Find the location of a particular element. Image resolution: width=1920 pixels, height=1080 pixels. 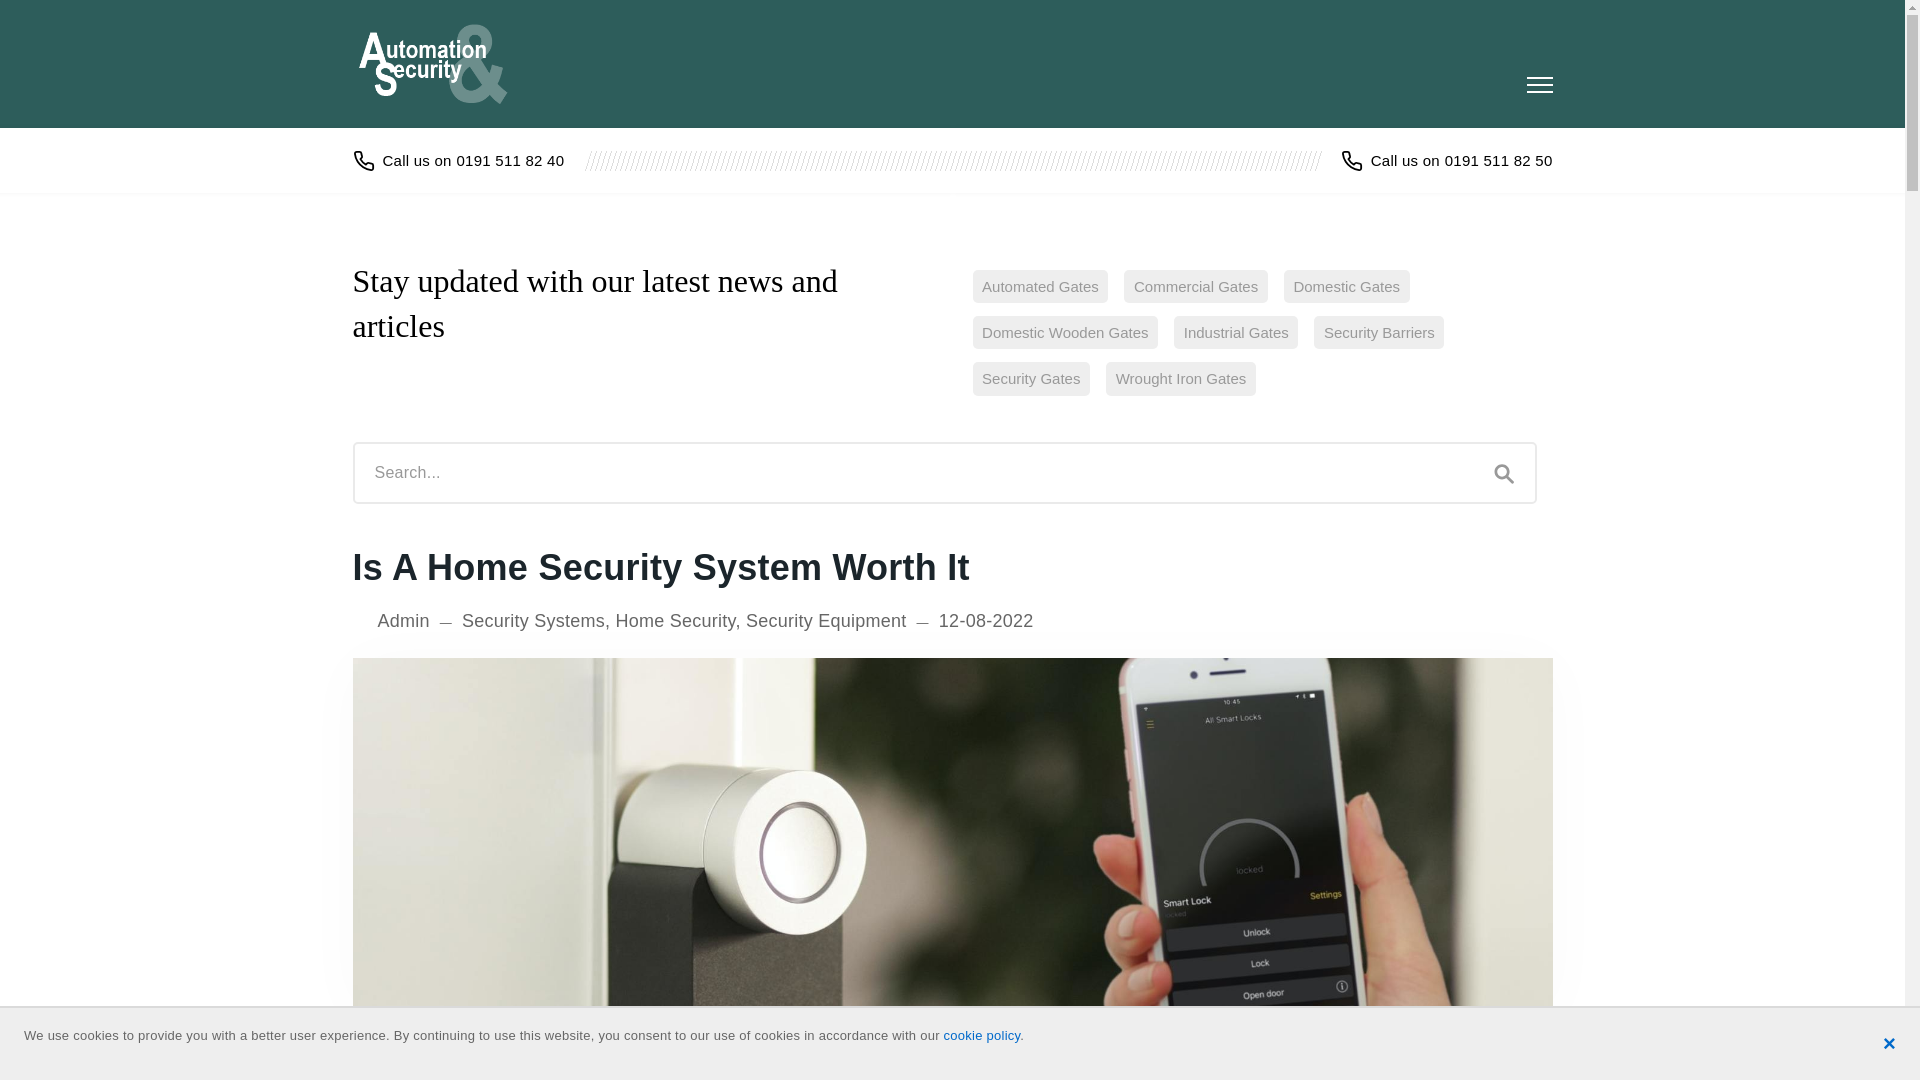

Domestic Wooden Gates is located at coordinates (1064, 332).